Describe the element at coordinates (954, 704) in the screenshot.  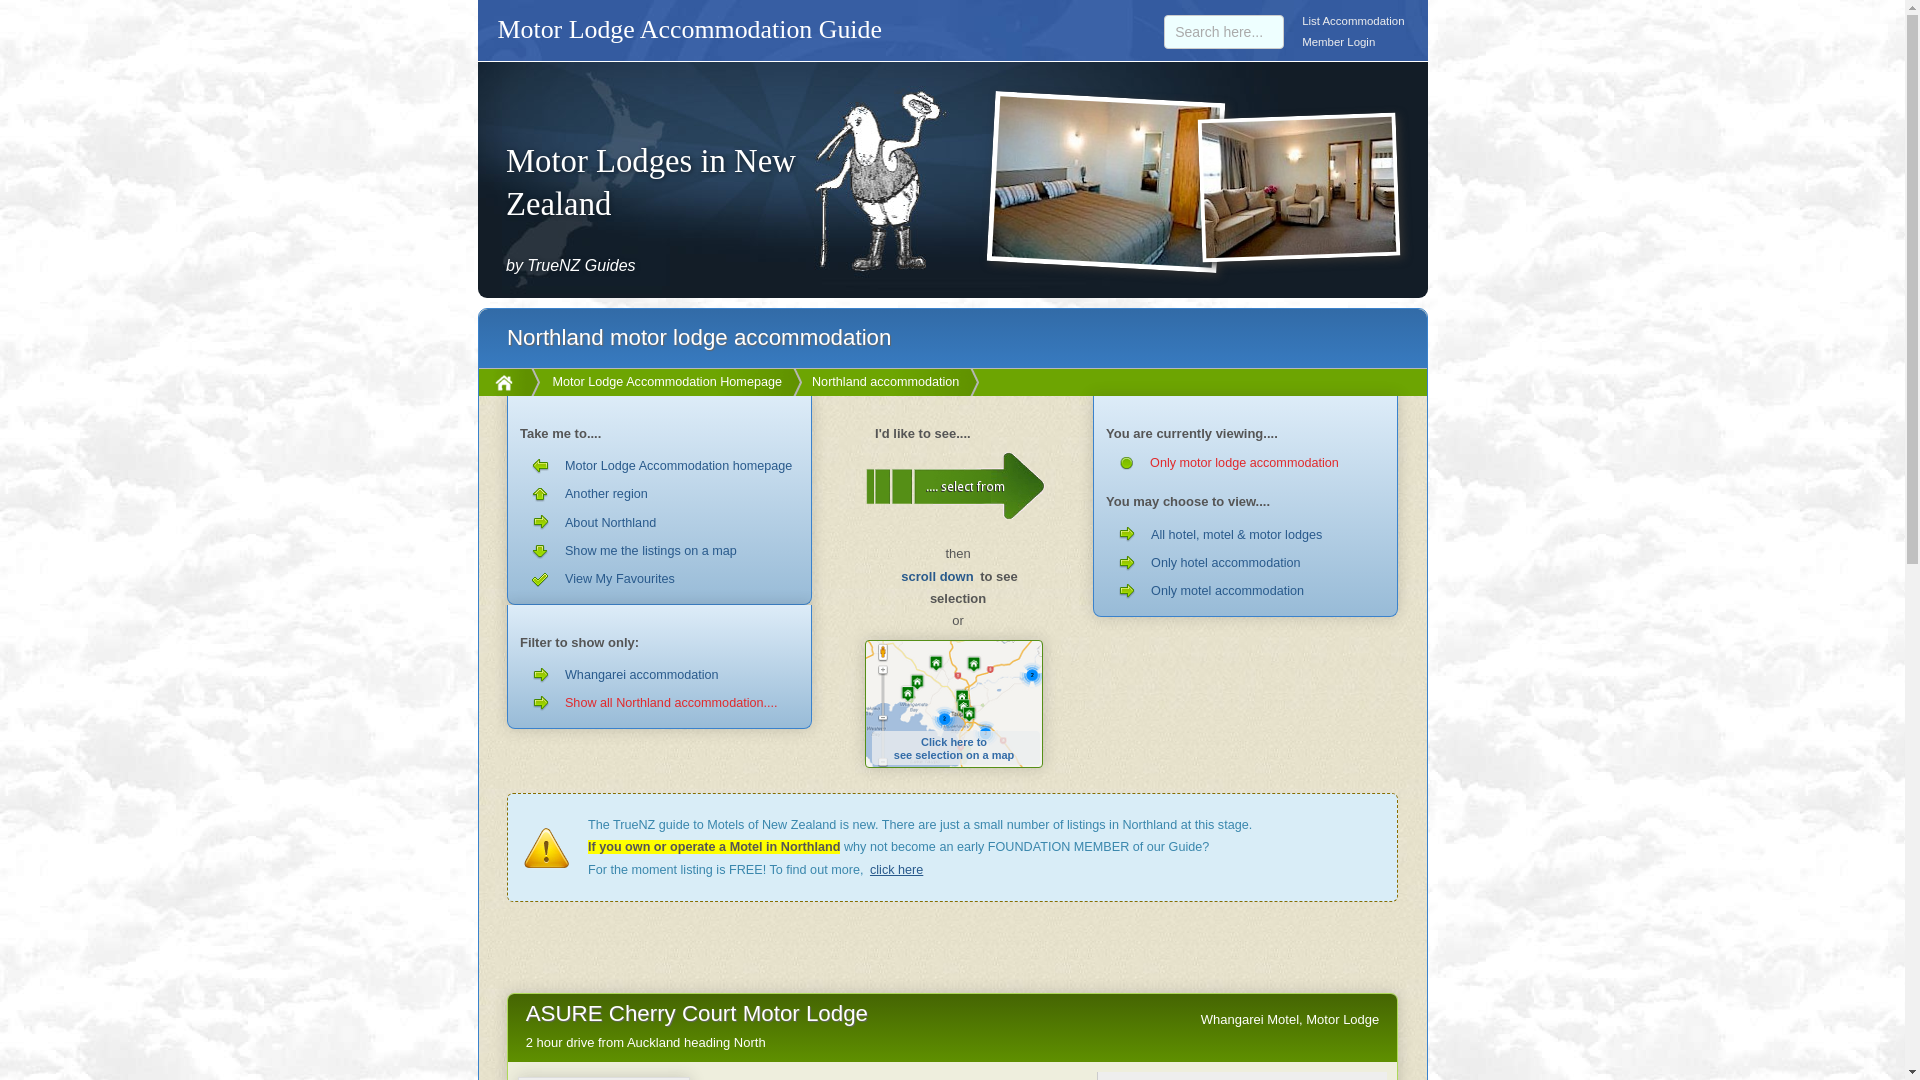
I see `Whangarei accommodation` at that location.